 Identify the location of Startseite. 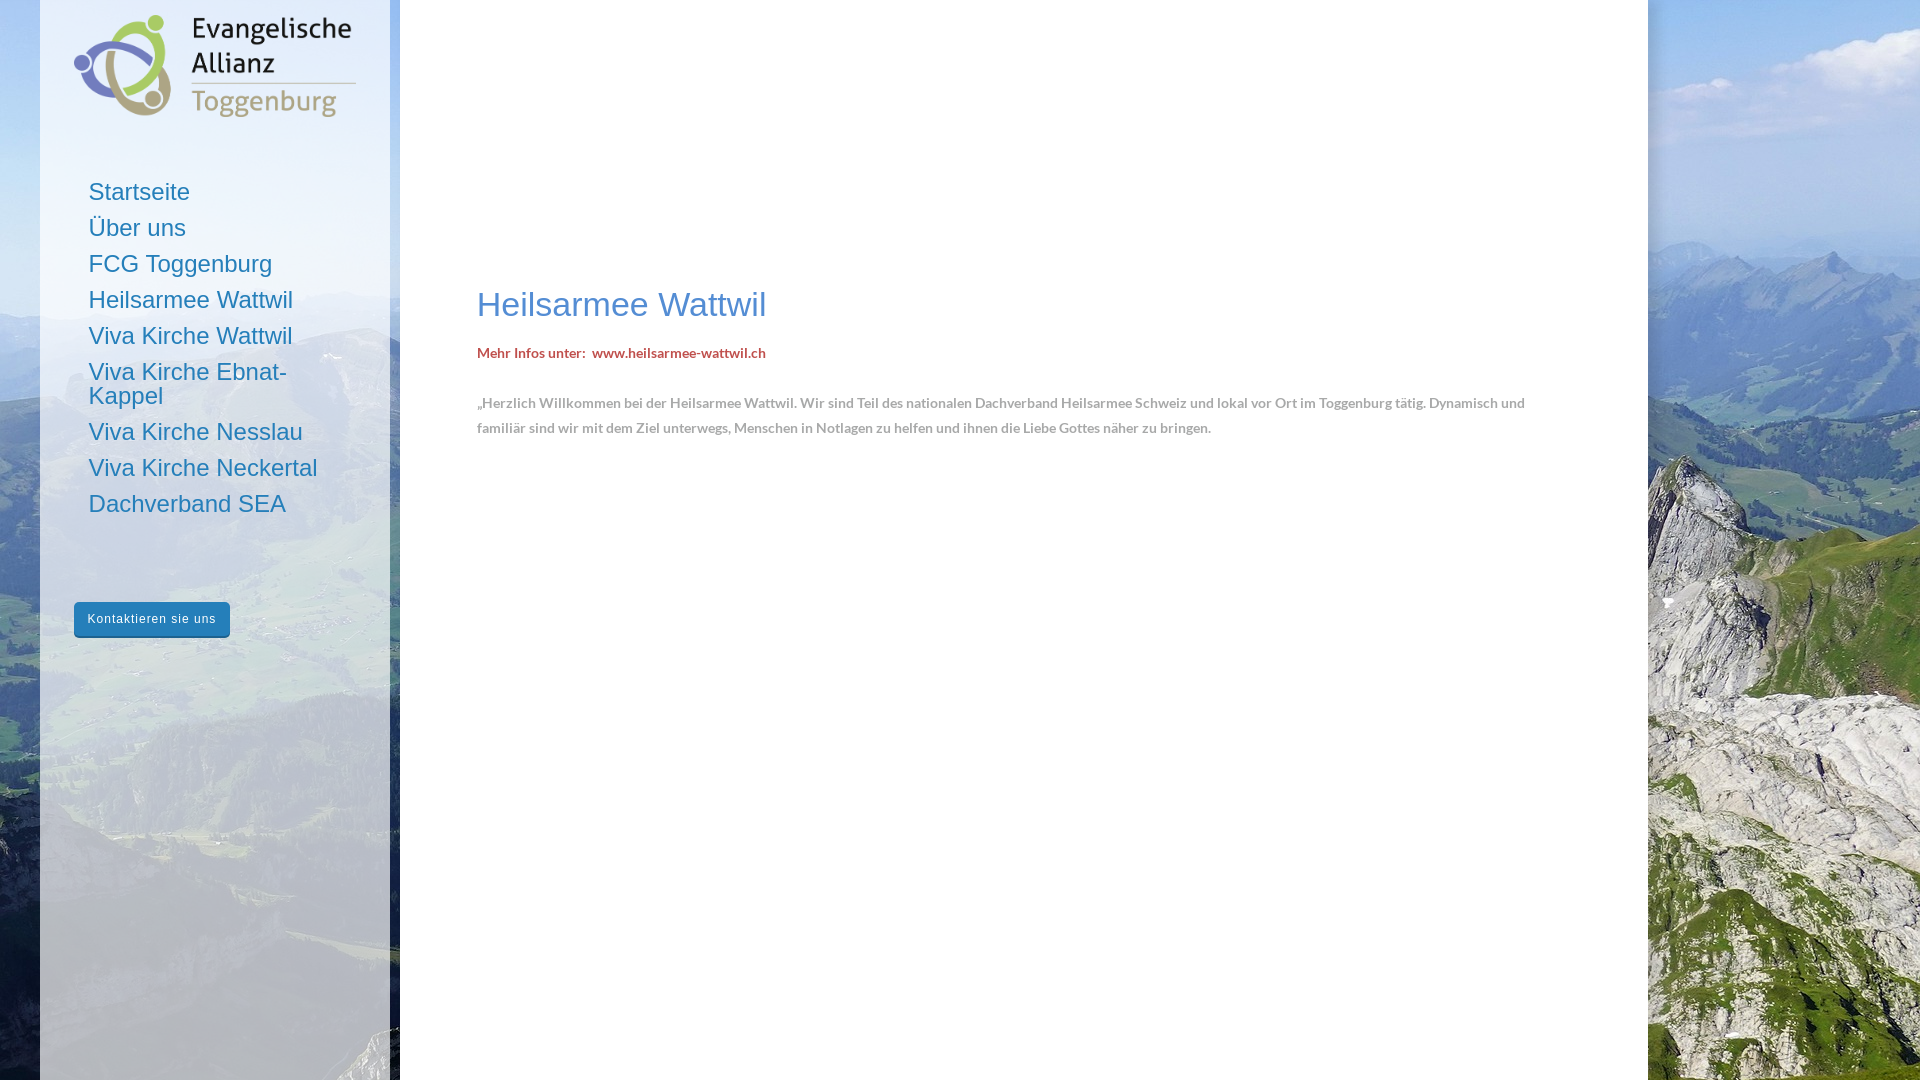
(216, 193).